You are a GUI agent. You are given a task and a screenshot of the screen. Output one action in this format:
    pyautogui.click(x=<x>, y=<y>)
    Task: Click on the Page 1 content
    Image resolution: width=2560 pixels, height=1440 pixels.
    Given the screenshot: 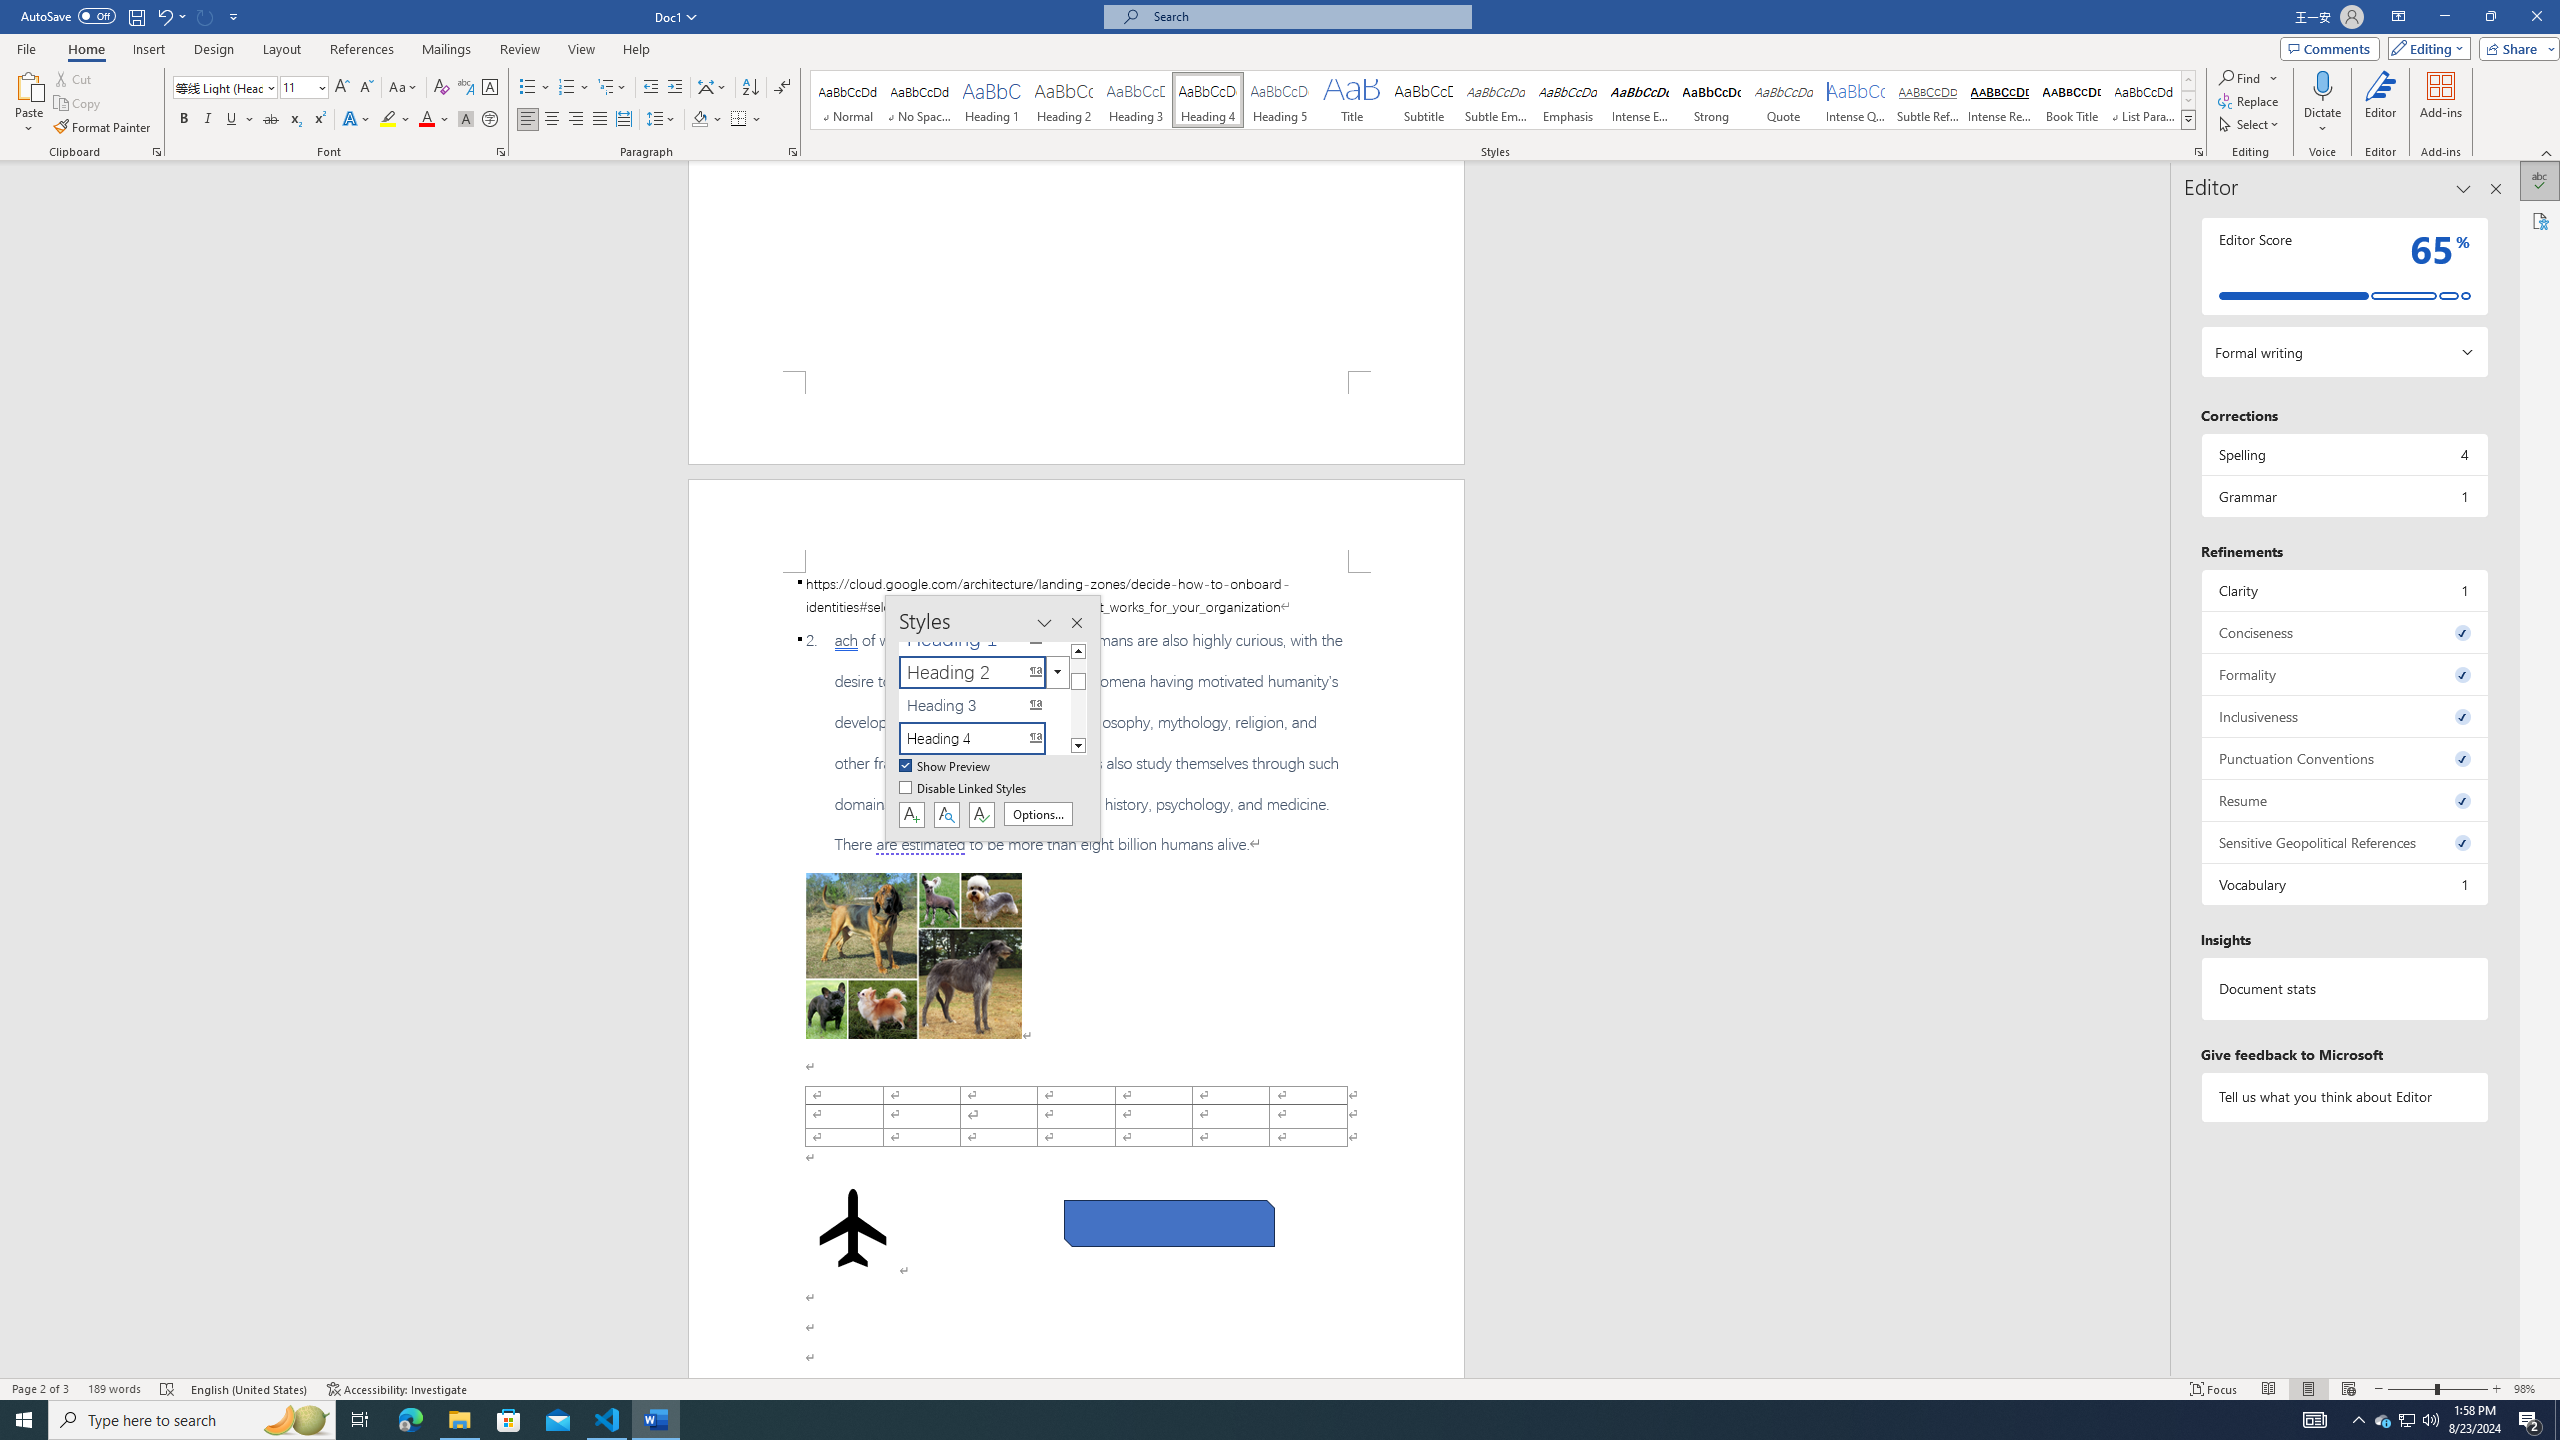 What is the action you would take?
    pyautogui.click(x=1076, y=266)
    